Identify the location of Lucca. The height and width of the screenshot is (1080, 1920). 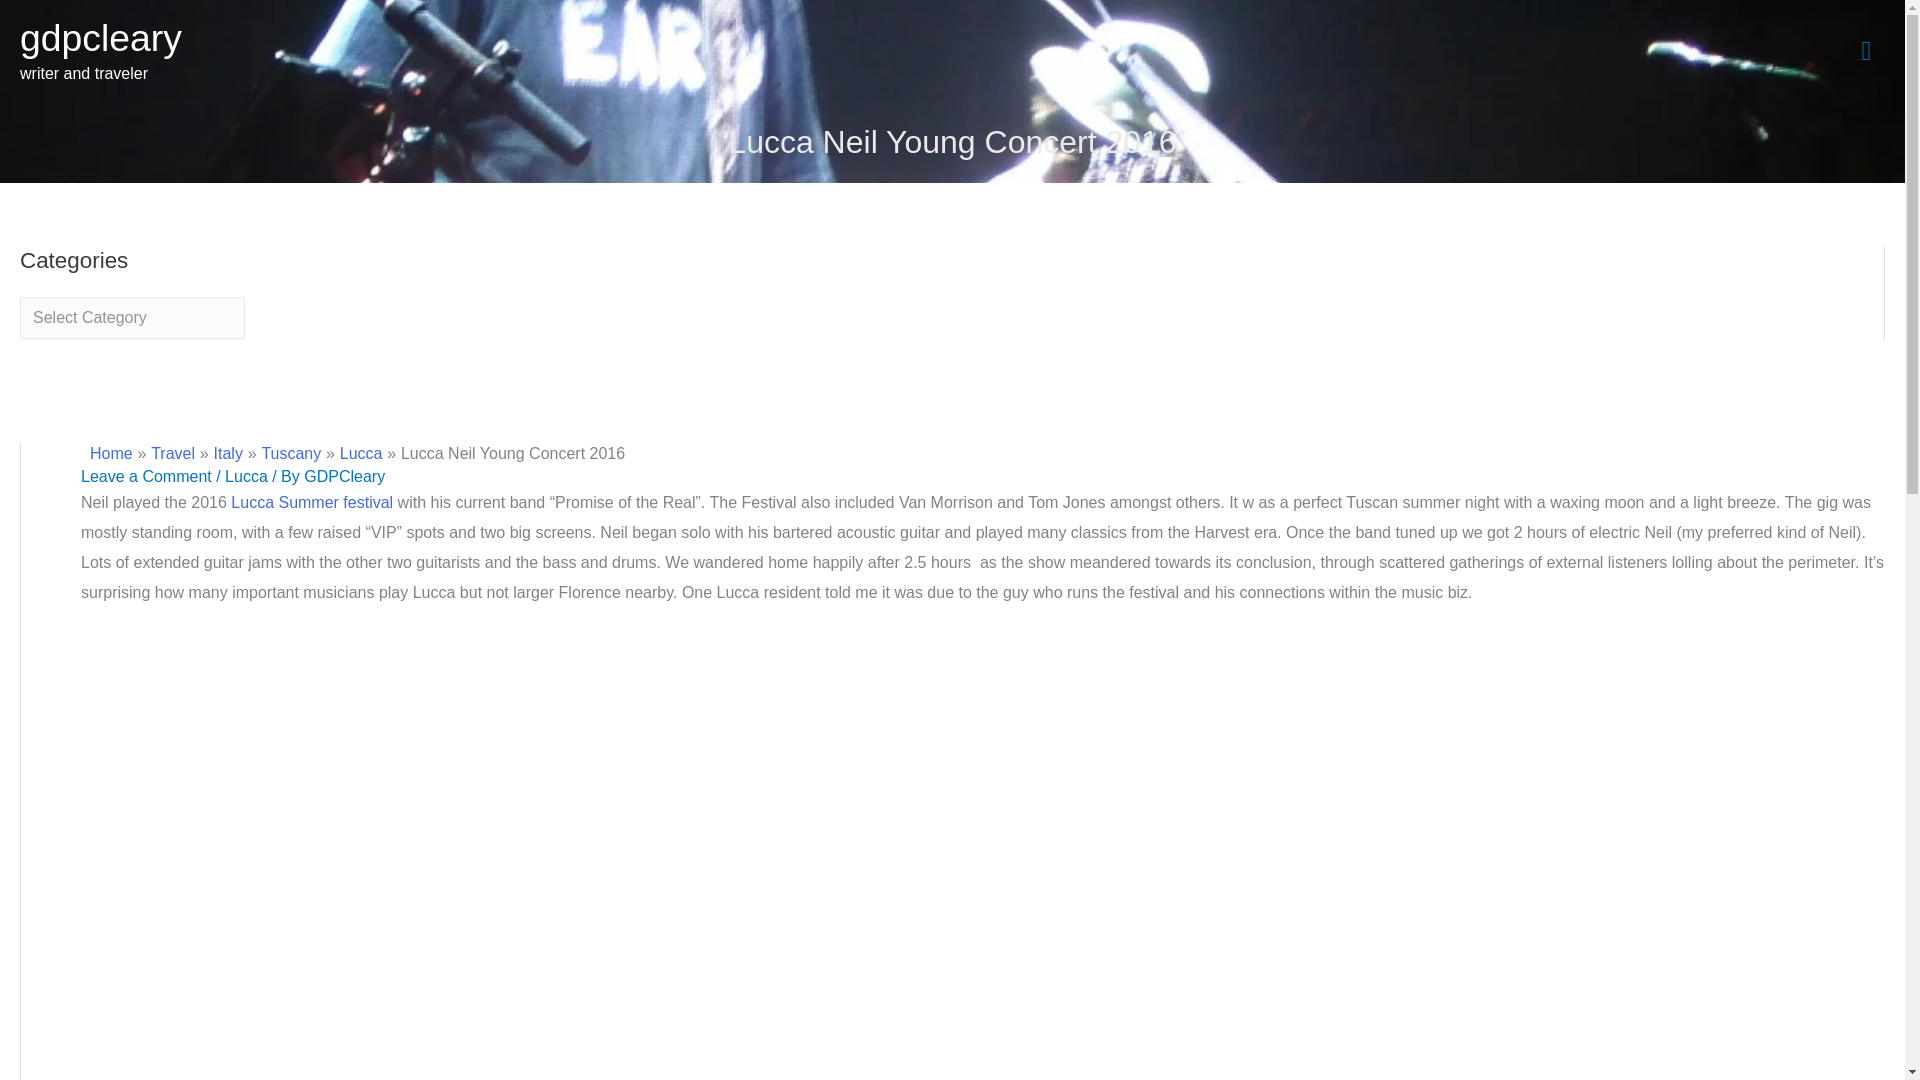
(246, 476).